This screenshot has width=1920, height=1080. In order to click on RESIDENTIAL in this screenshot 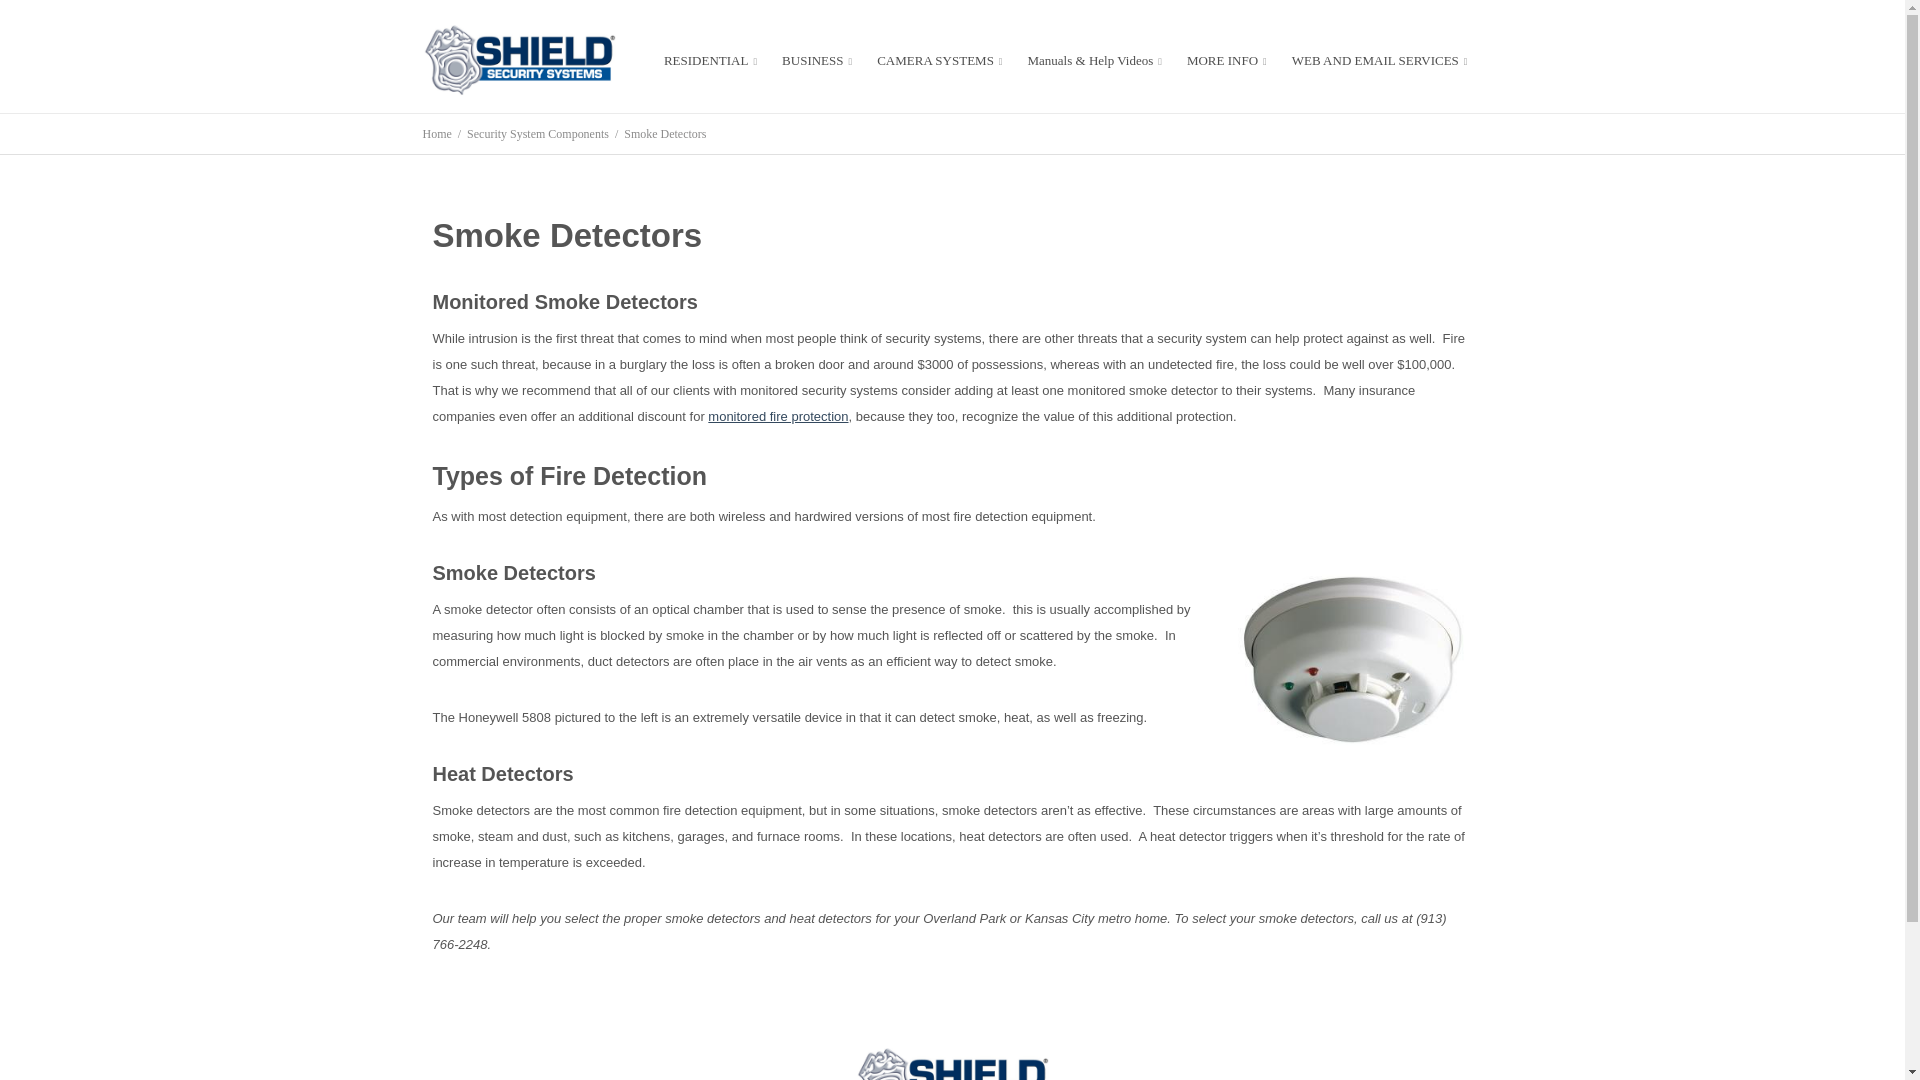, I will do `click(713, 60)`.